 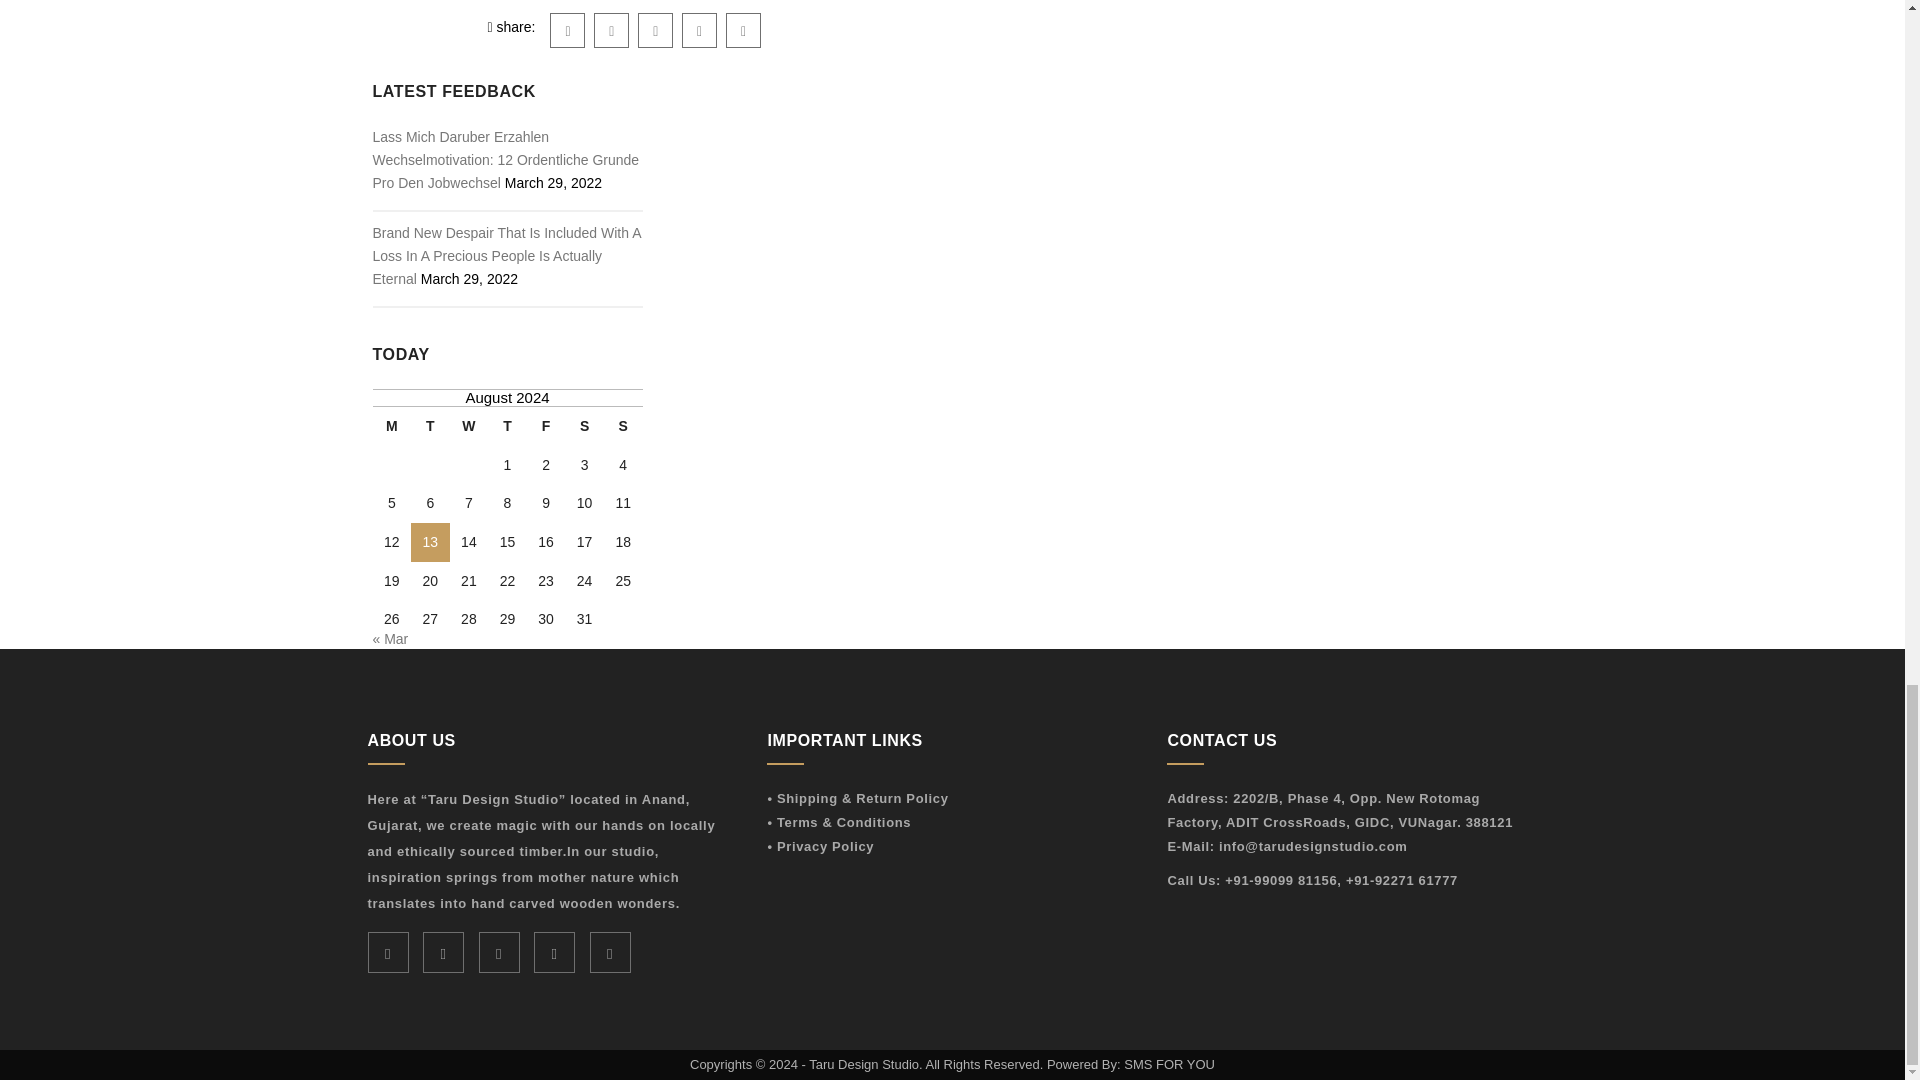 What do you see at coordinates (469, 426) in the screenshot?
I see `Wednesday` at bounding box center [469, 426].